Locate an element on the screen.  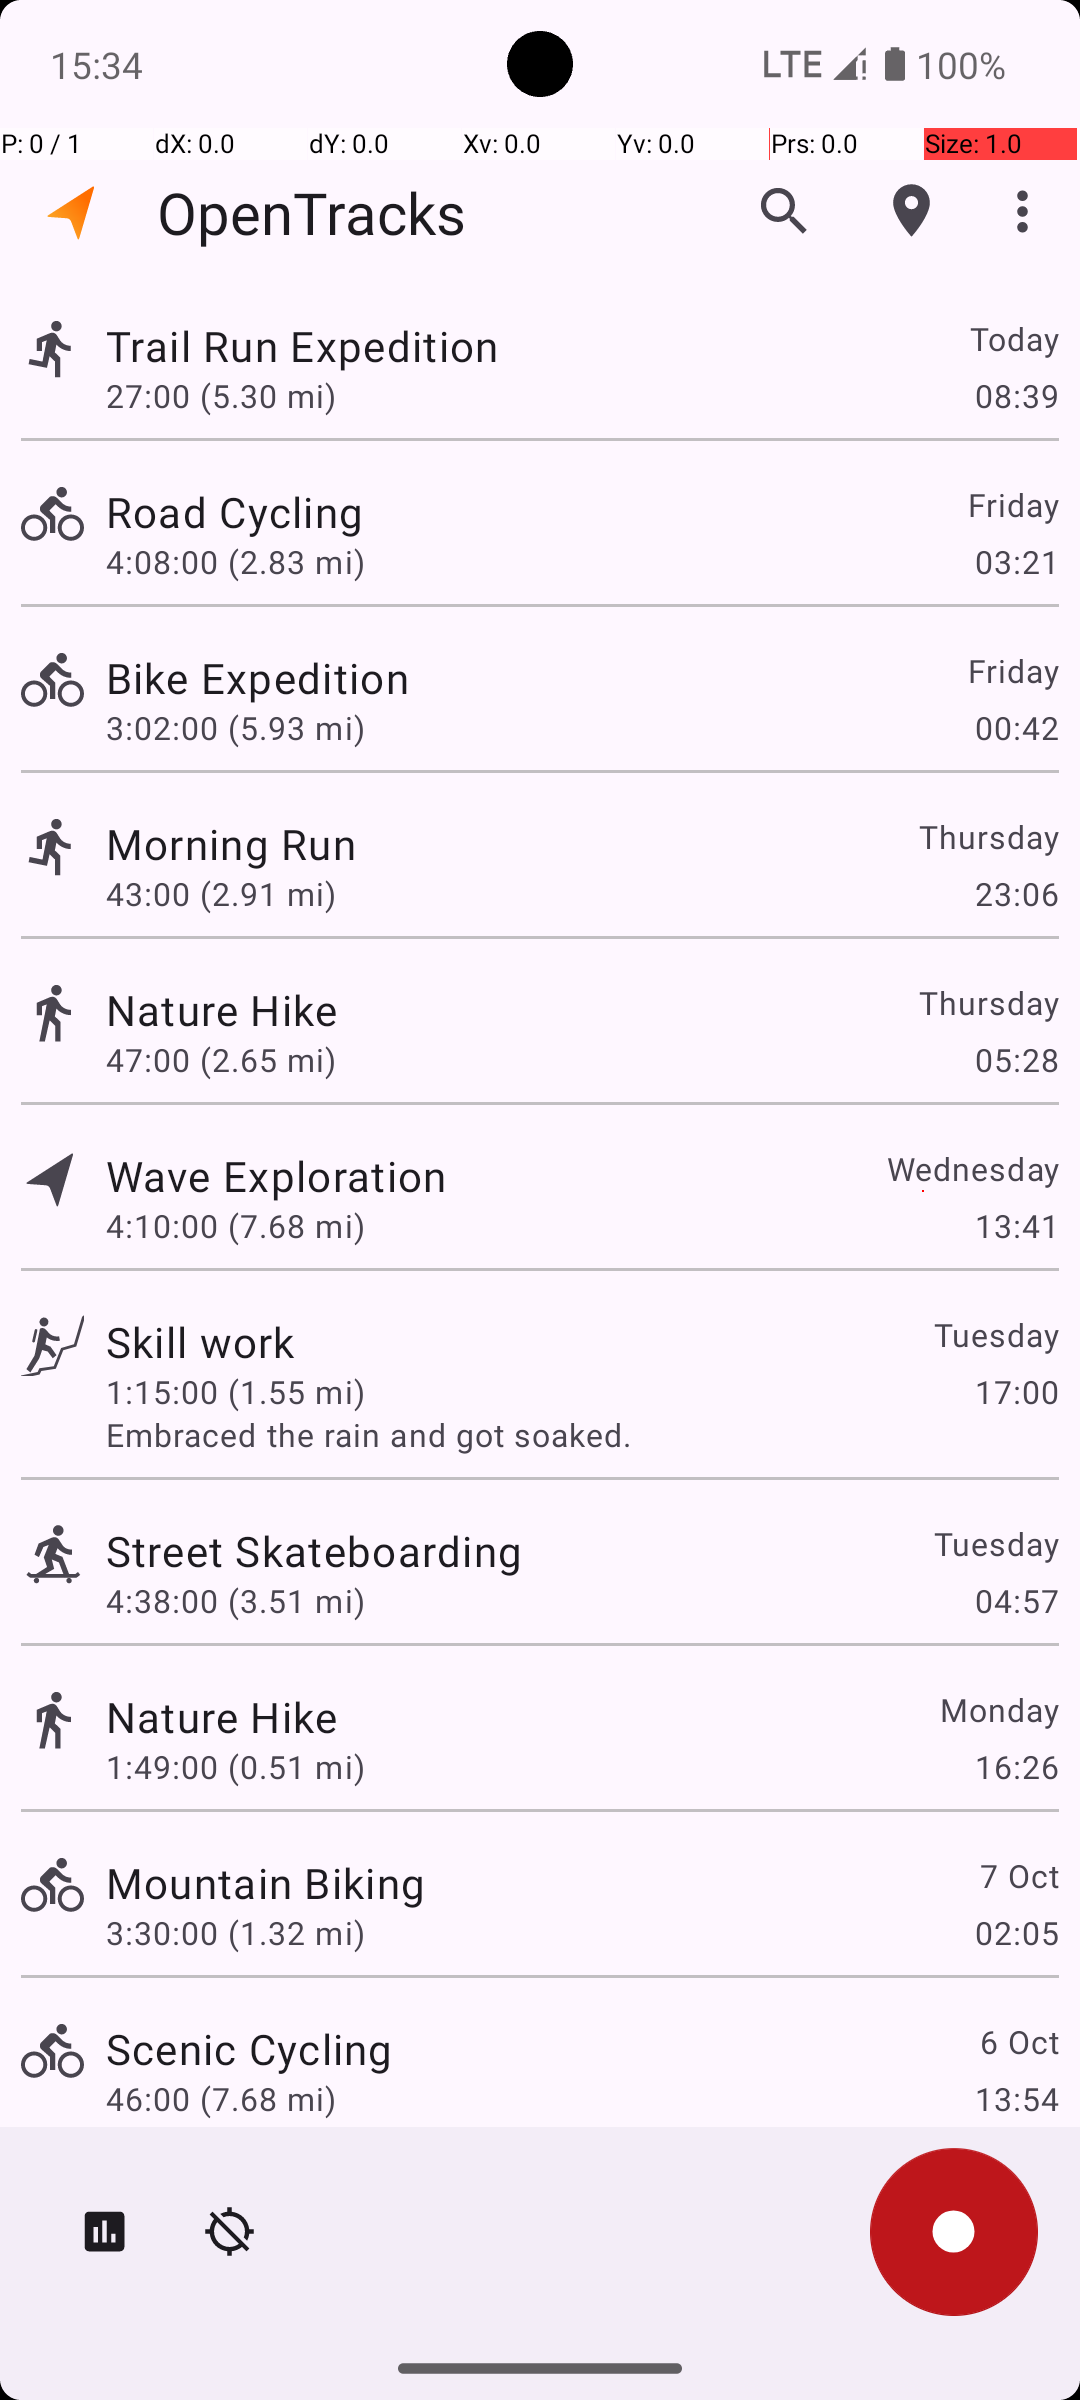
Scenic Cycling is located at coordinates (250, 2048).